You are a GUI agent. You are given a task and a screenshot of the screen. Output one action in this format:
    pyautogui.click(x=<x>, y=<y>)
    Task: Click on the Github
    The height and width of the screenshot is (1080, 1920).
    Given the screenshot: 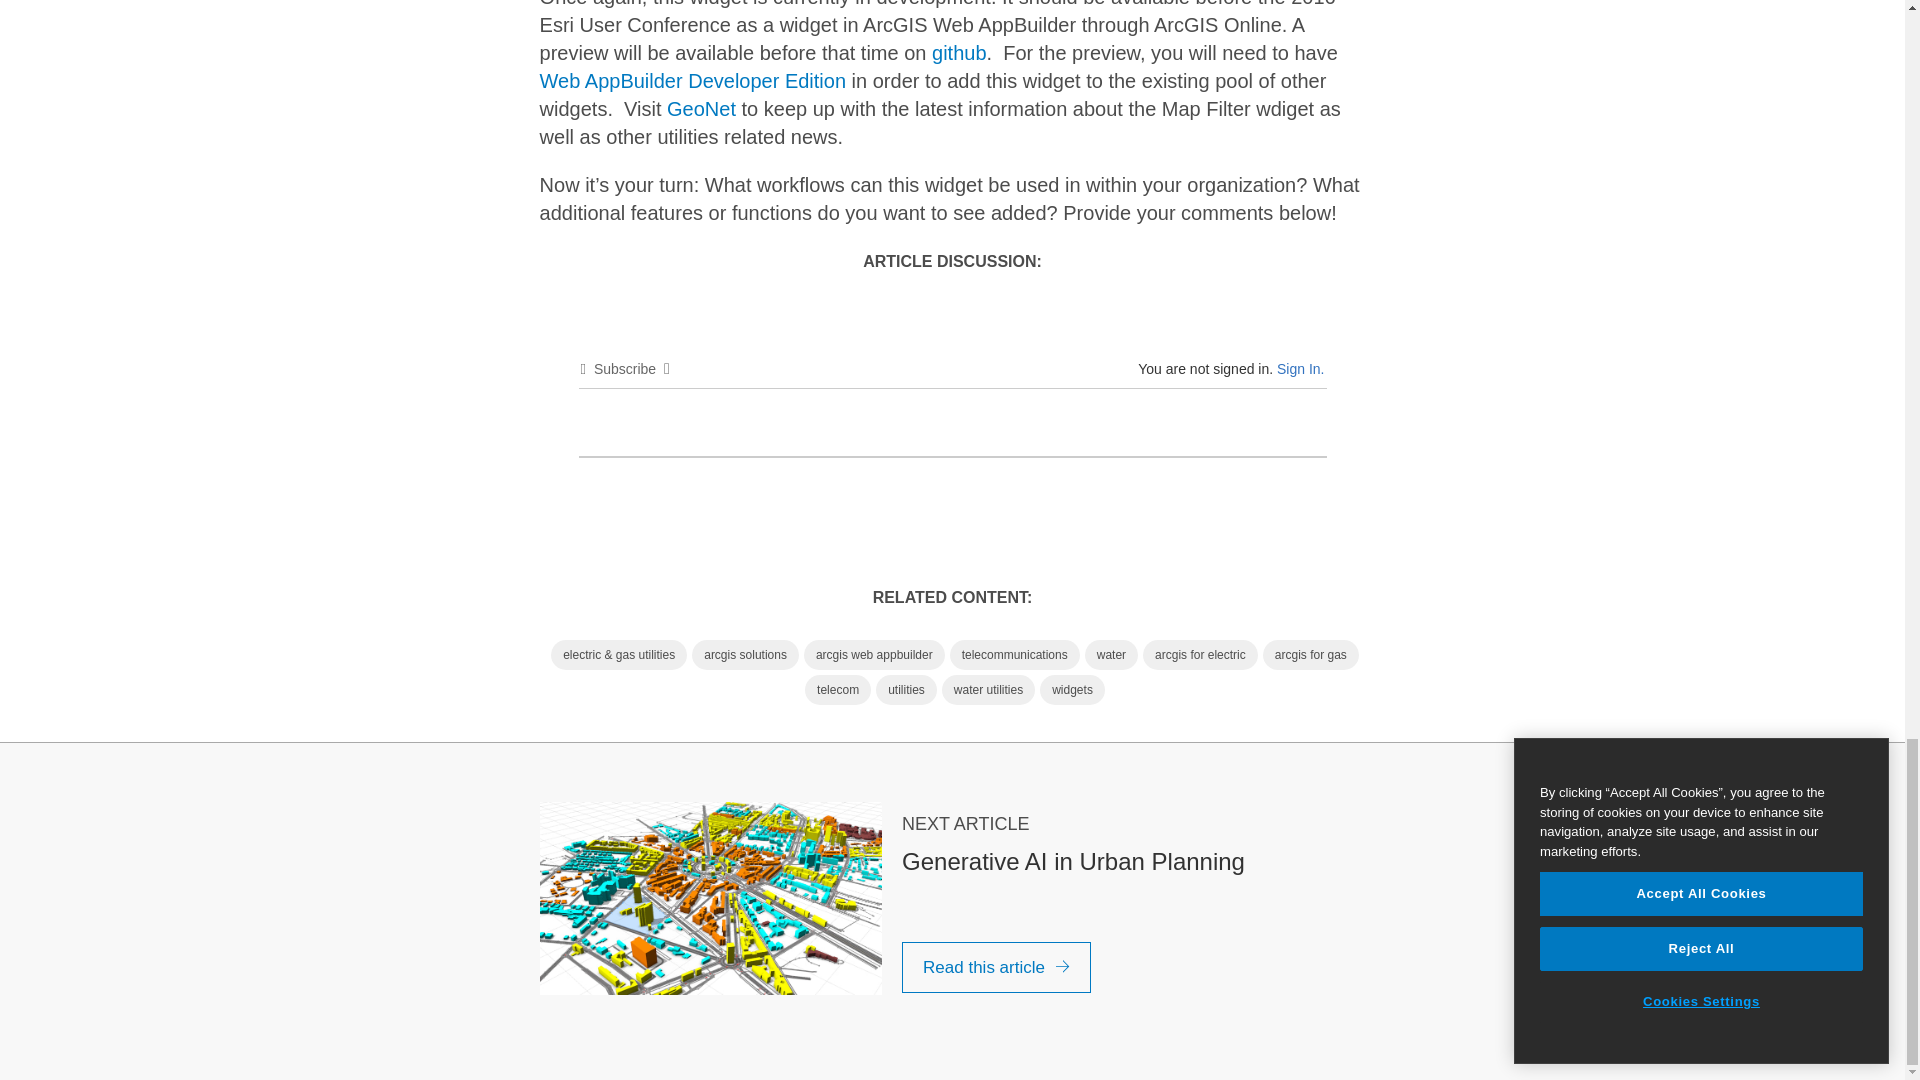 What is the action you would take?
    pyautogui.click(x=958, y=52)
    